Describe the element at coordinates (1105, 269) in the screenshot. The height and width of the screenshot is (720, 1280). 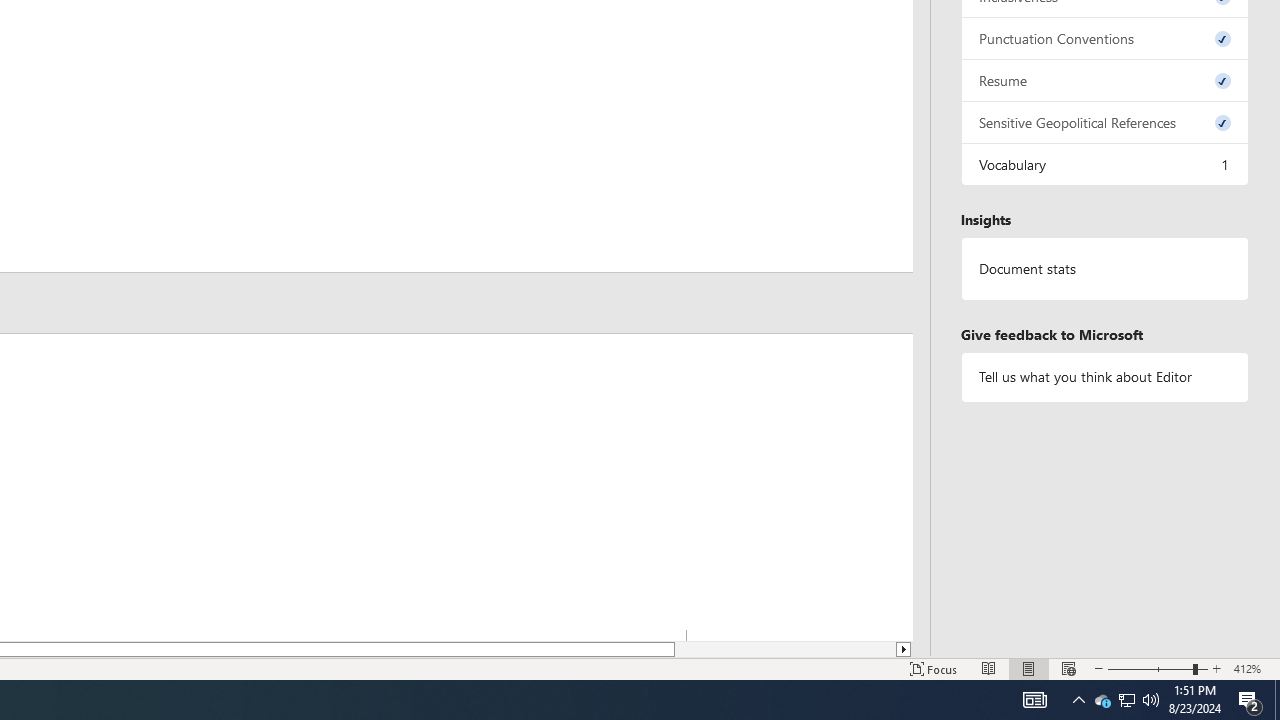
I see `Document statistics` at that location.